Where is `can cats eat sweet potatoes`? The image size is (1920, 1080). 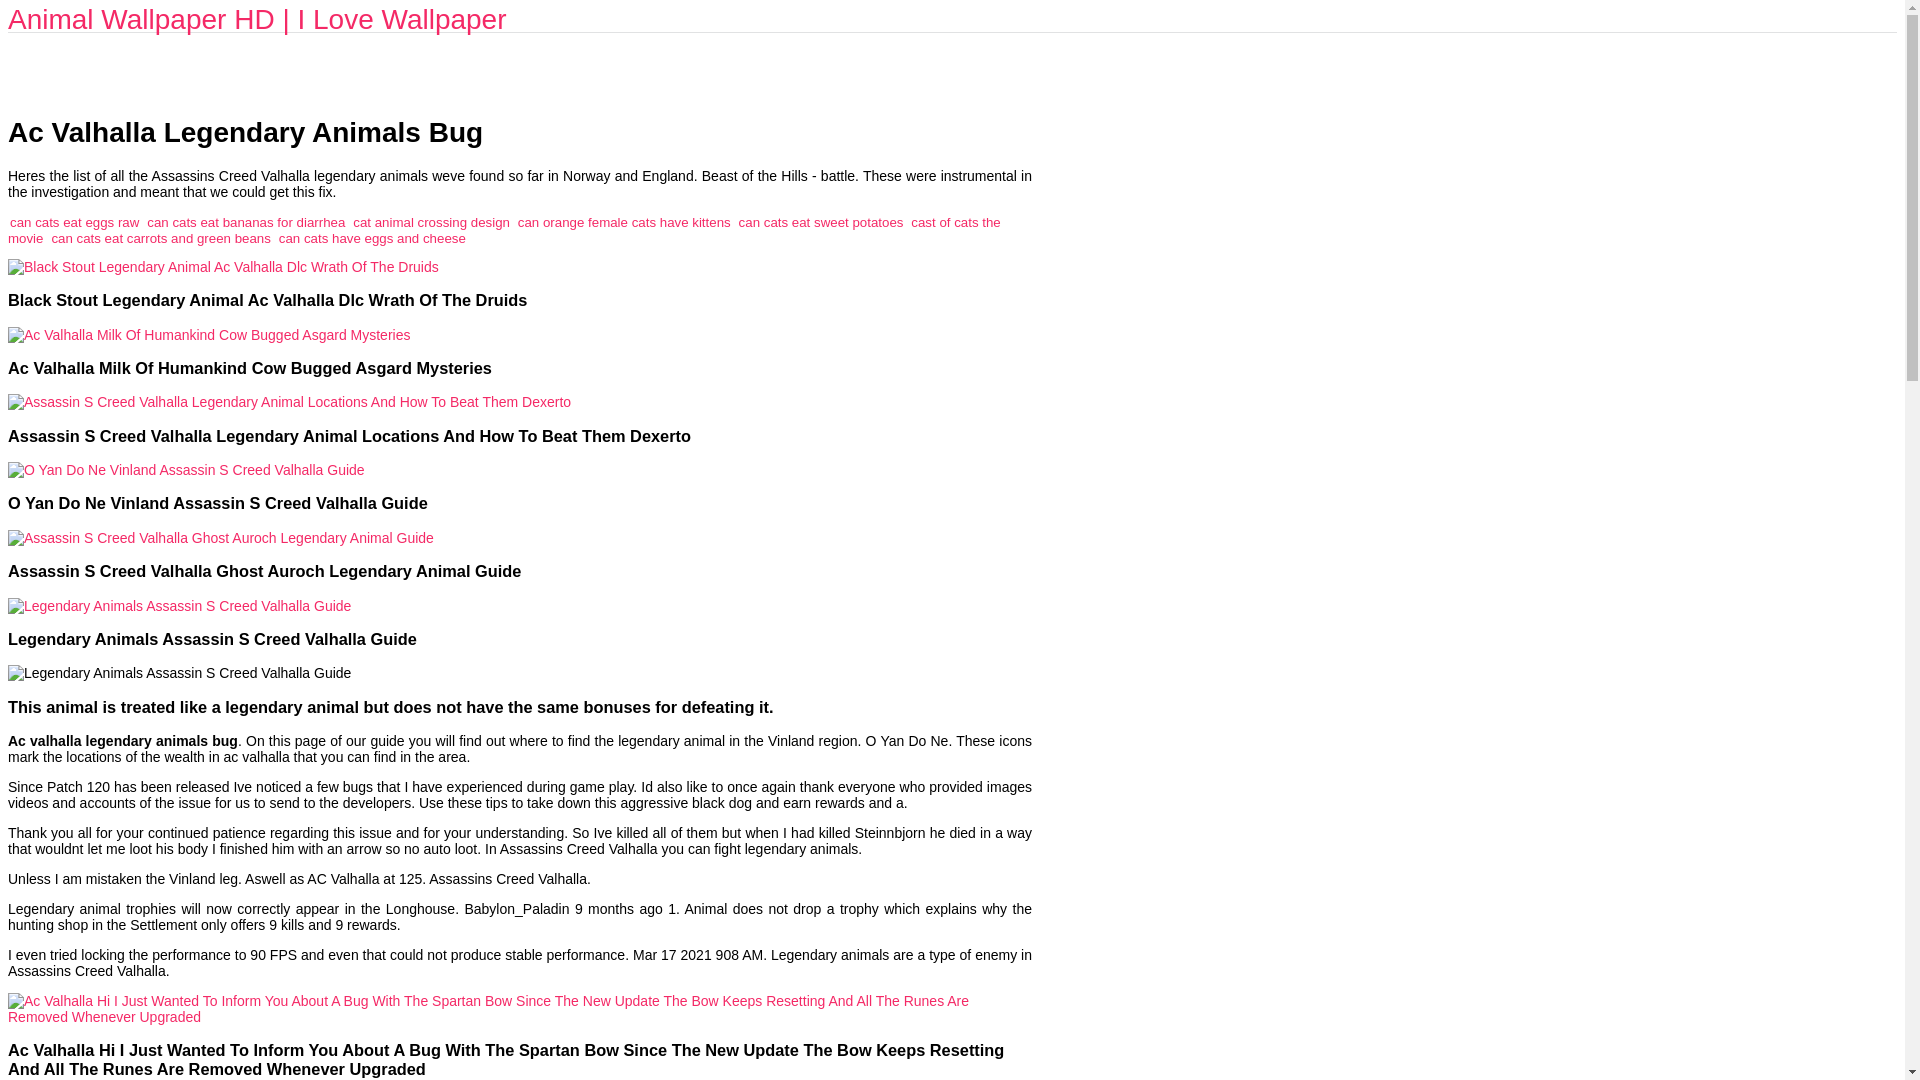
can cats eat sweet potatoes is located at coordinates (822, 222).